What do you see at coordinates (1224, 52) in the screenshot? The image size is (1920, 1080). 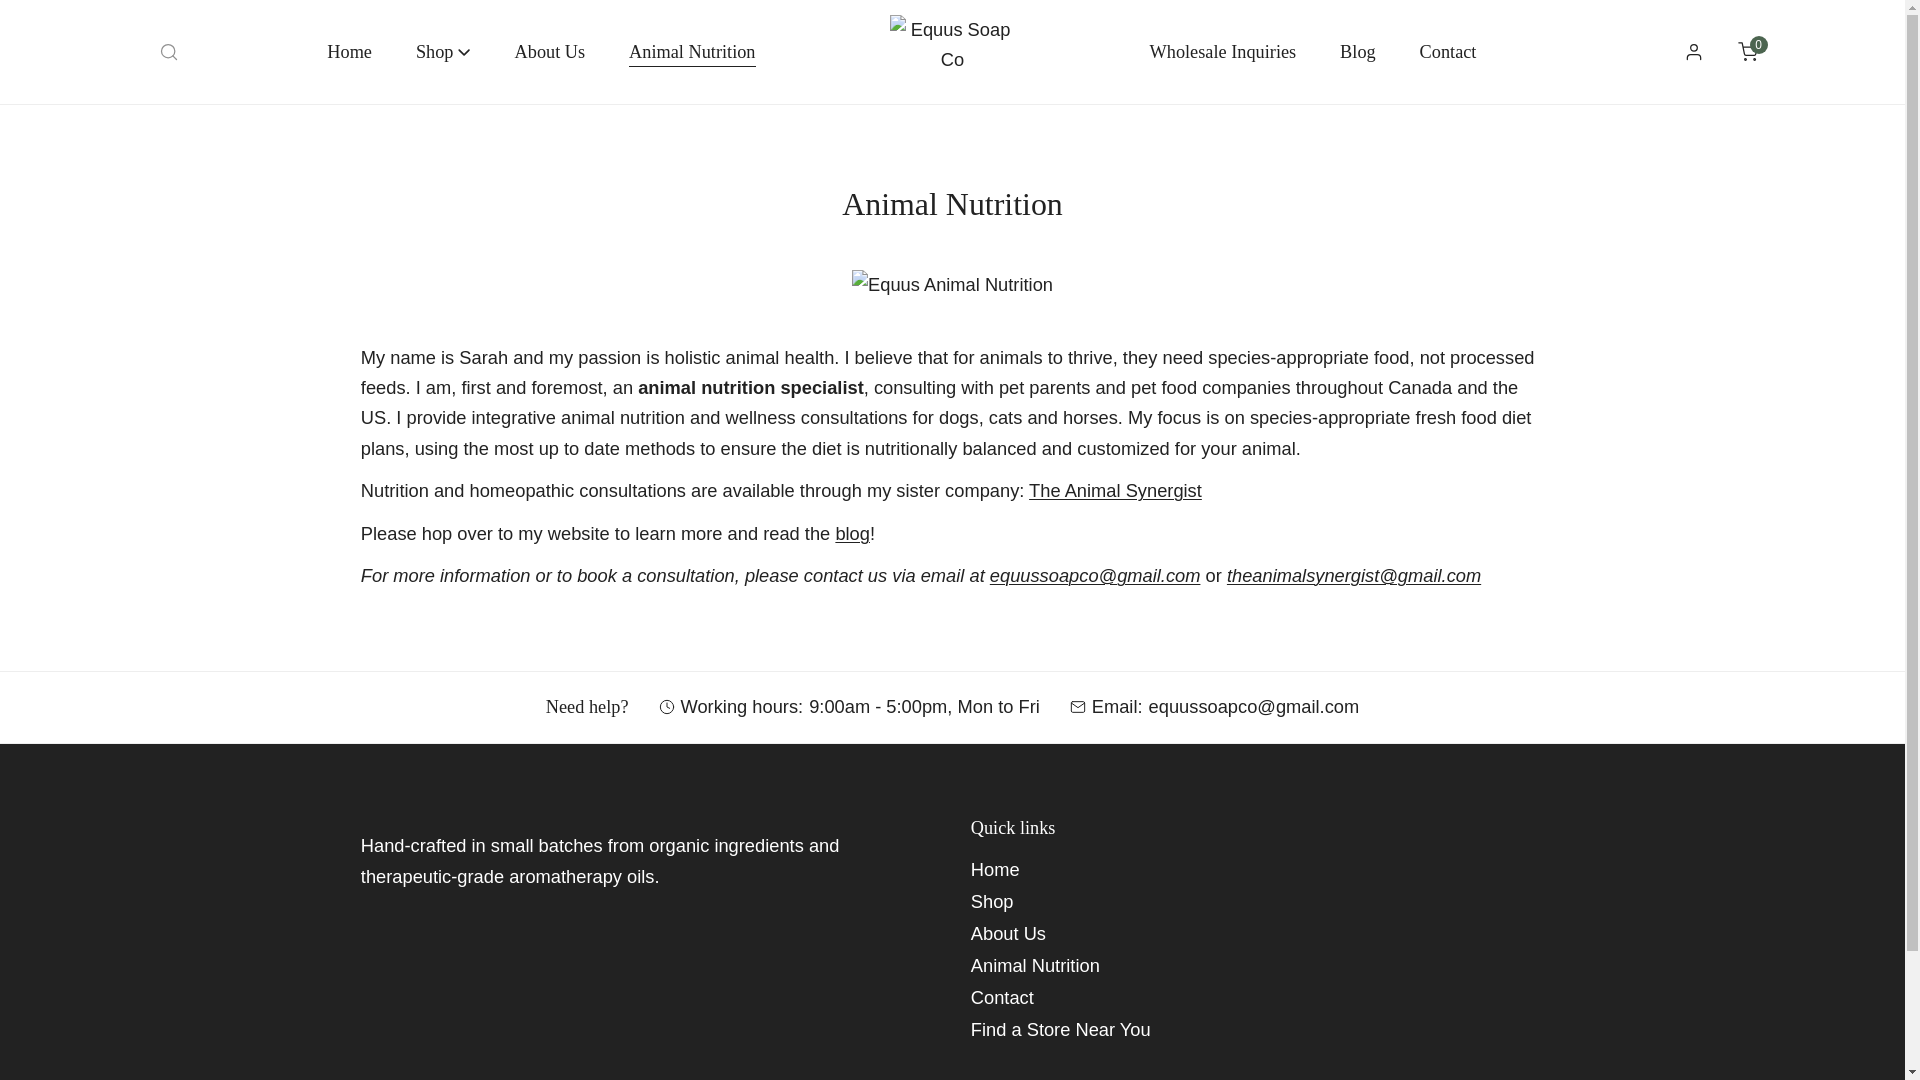 I see `Wholesale Inquiries` at bounding box center [1224, 52].